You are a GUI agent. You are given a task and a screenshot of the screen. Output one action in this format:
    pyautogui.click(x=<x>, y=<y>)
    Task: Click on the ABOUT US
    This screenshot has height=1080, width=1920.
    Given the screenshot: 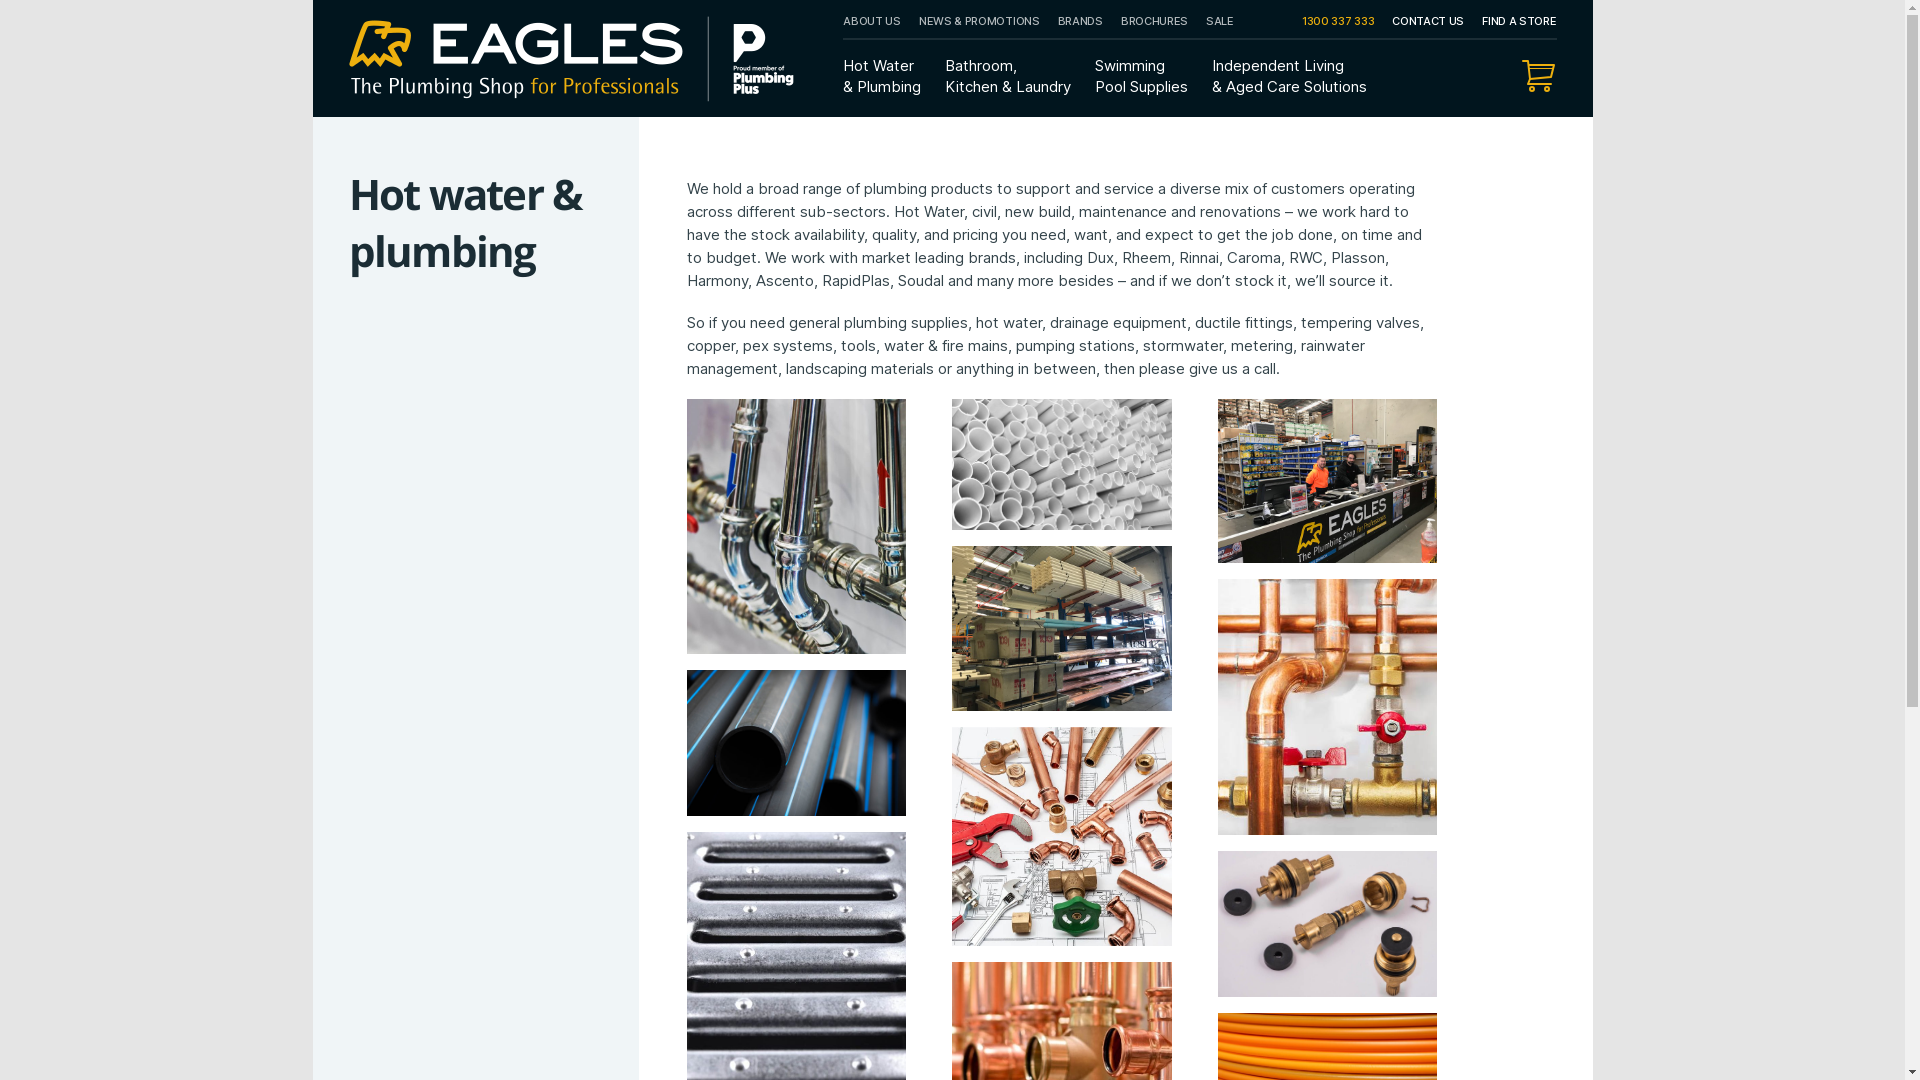 What is the action you would take?
    pyautogui.click(x=872, y=22)
    